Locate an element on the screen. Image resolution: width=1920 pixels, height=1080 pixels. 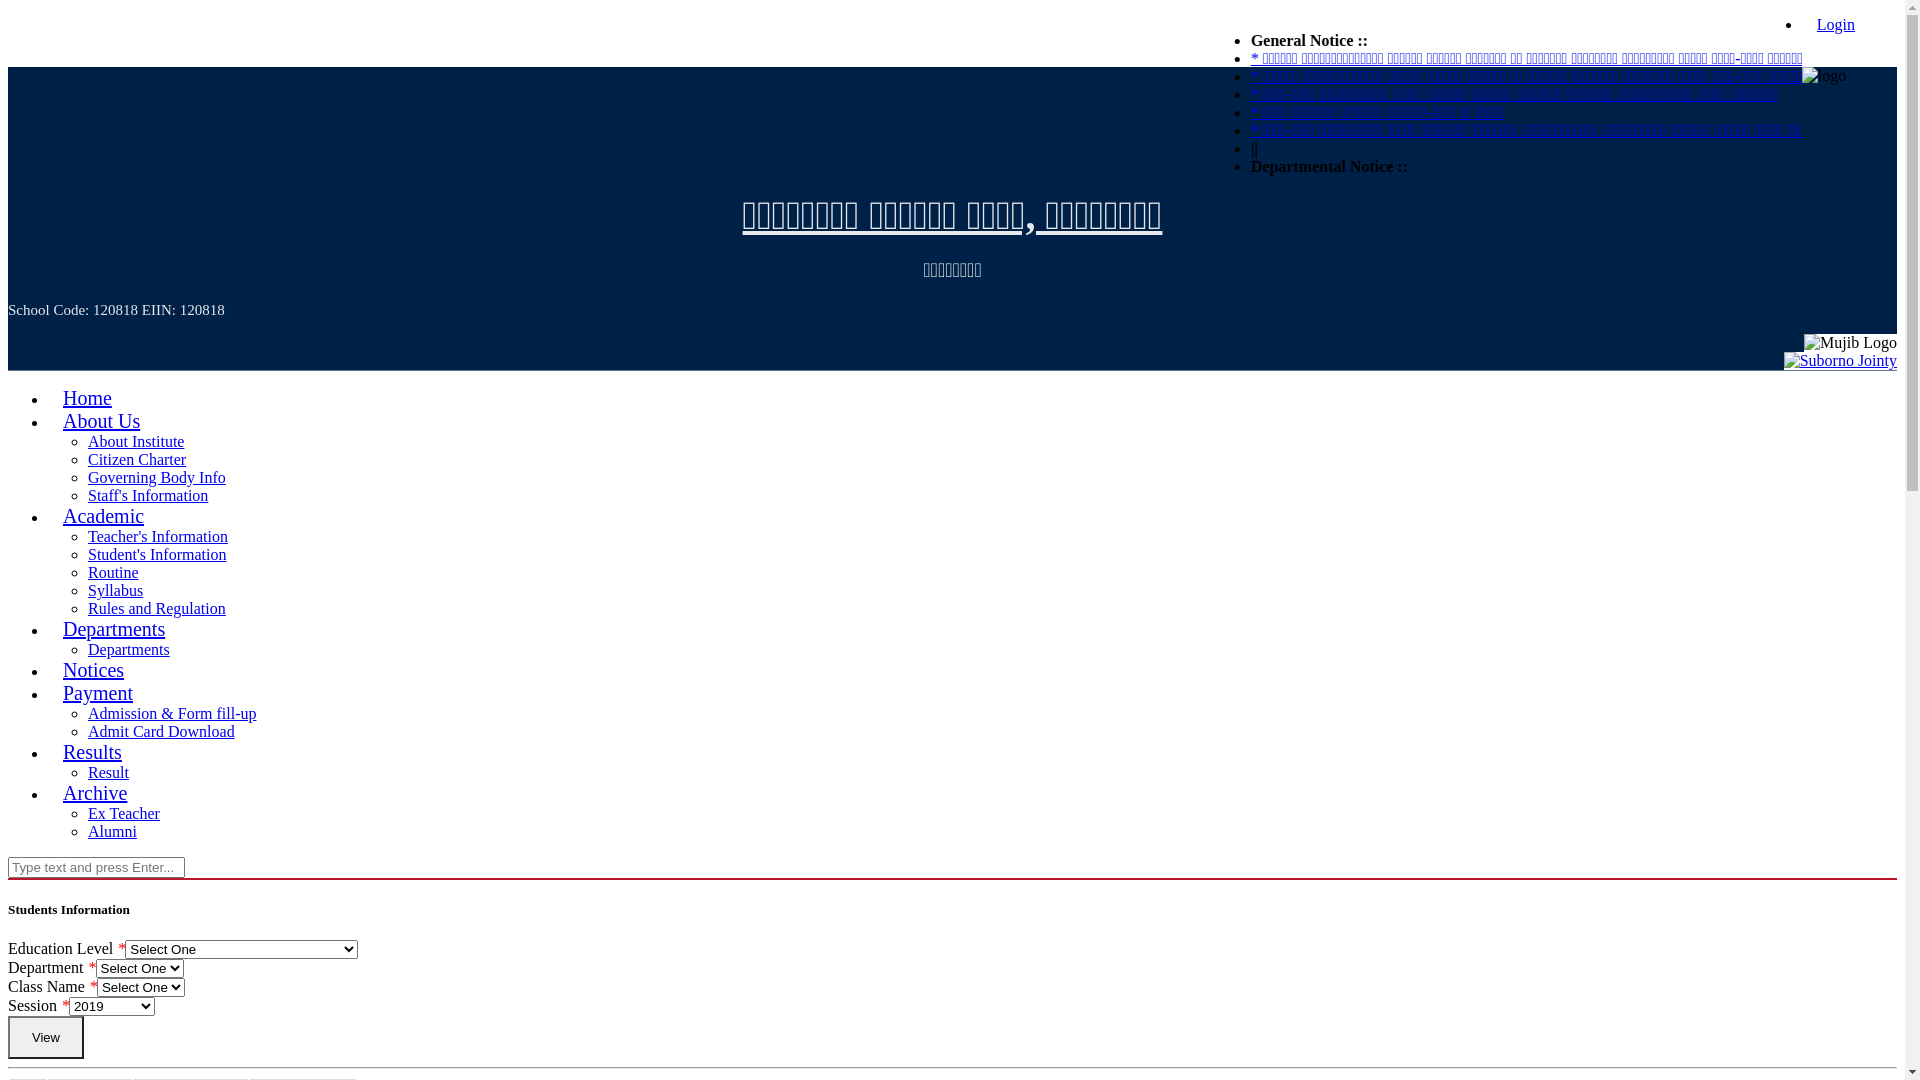
Admission & Form fill-up is located at coordinates (172, 714).